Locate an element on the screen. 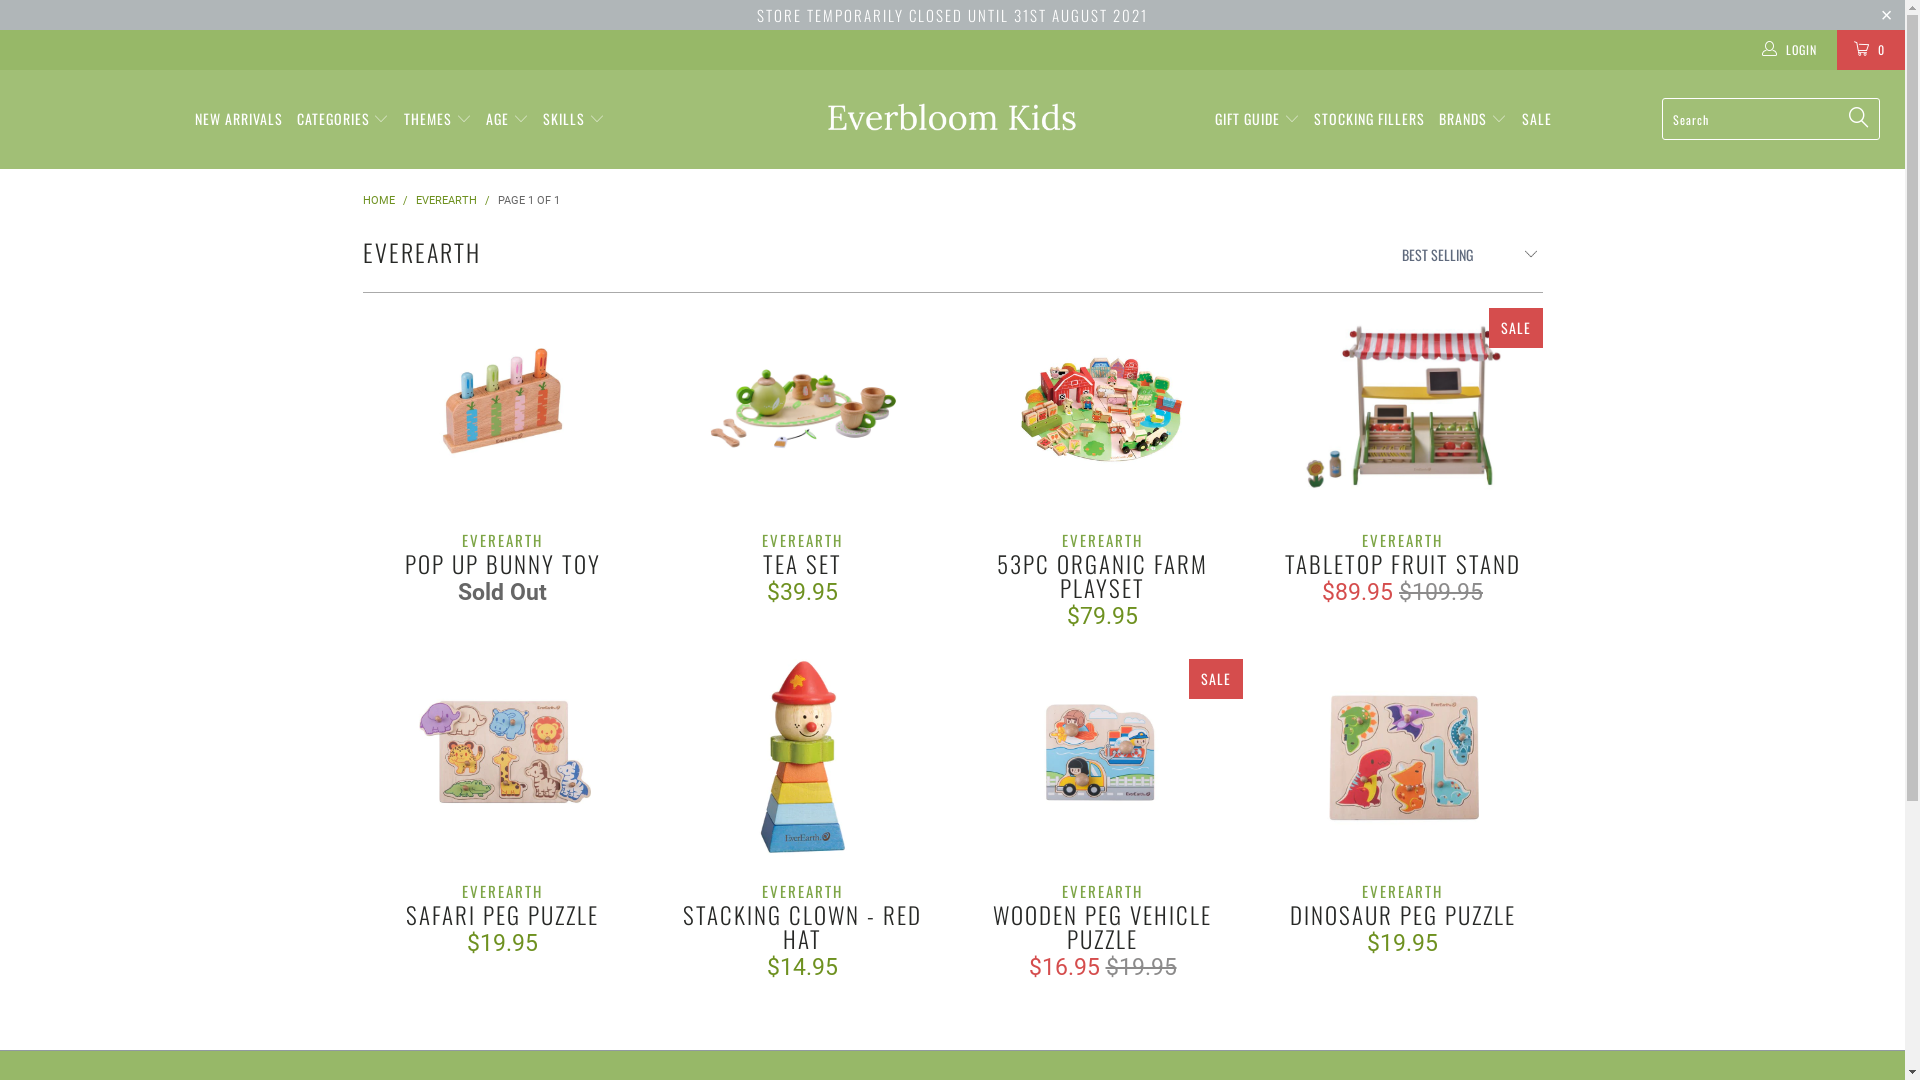 The width and height of the screenshot is (1920, 1080). EVEREARTH
POP UP BUNNY TOY
Sold Out is located at coordinates (502, 566).